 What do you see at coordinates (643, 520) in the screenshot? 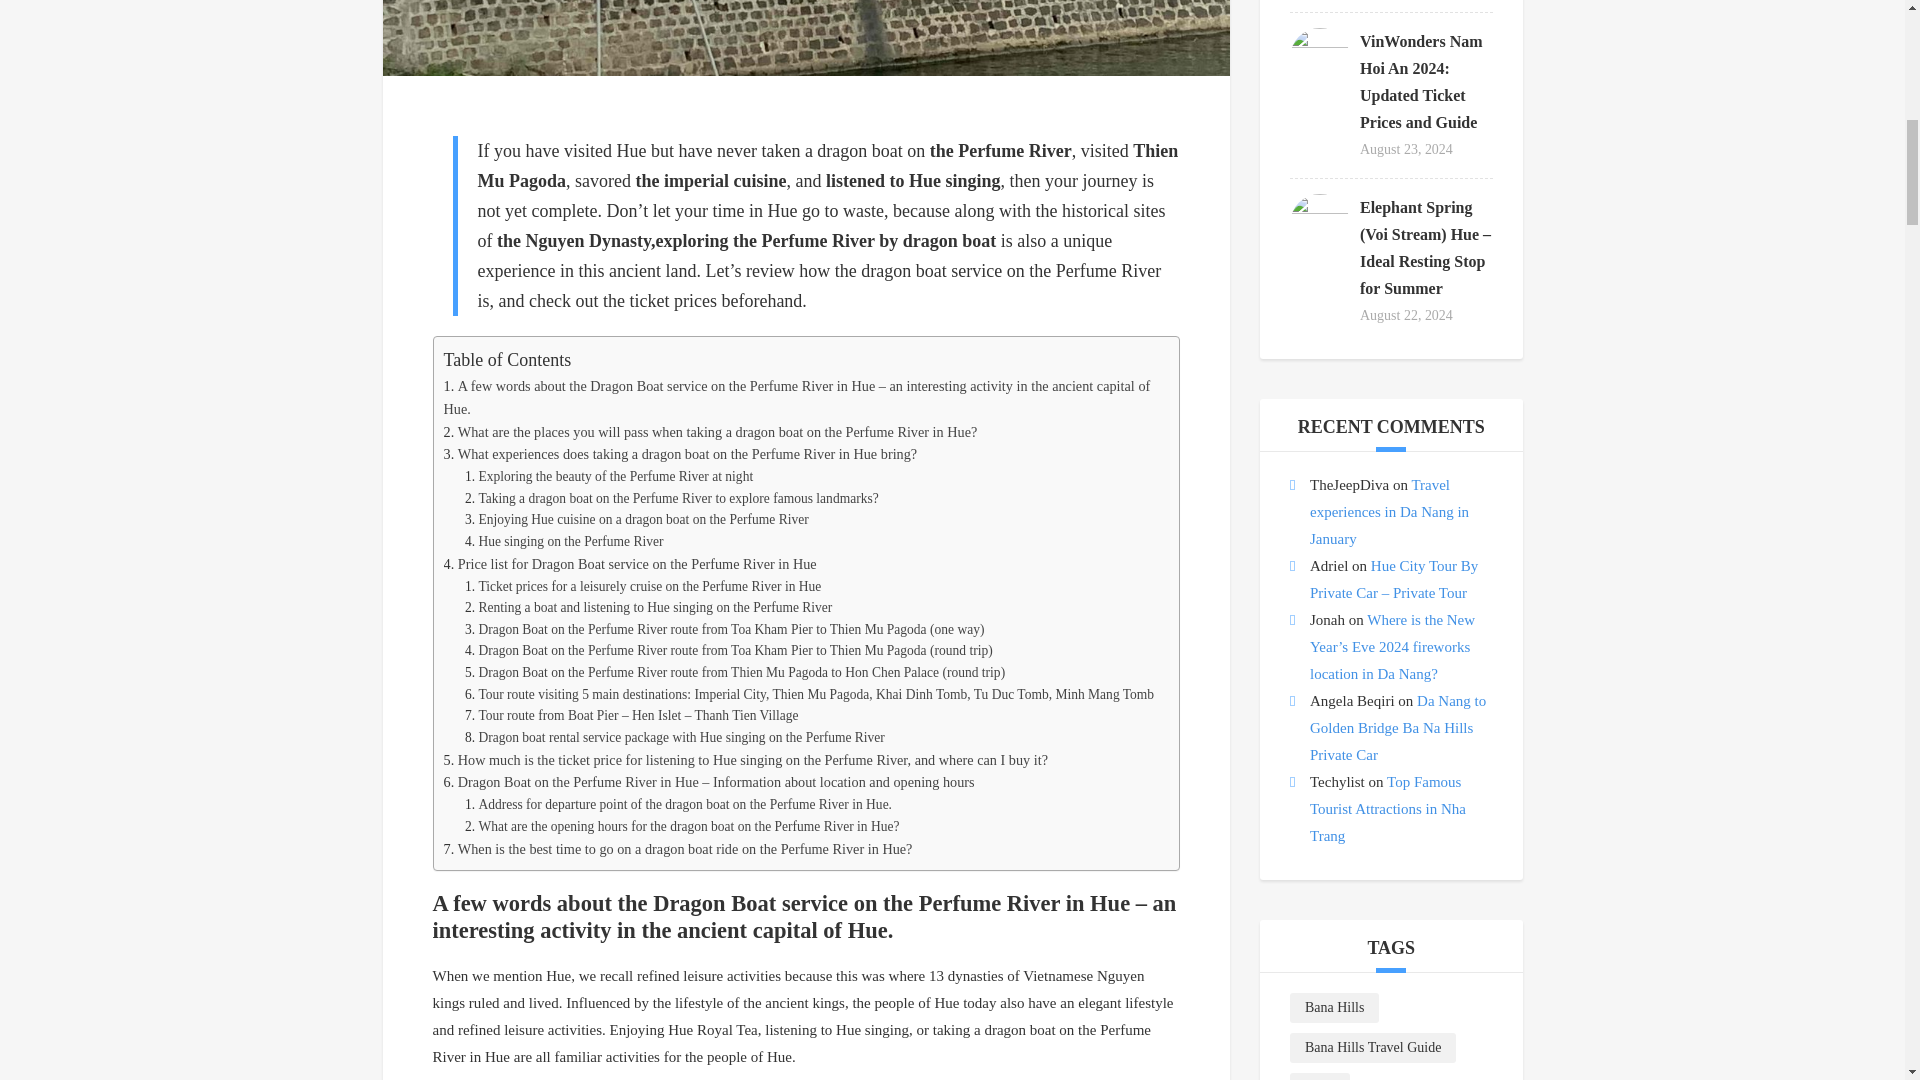
I see `Enjoying Hue cuisine on a dragon boat on the Perfume River` at bounding box center [643, 520].